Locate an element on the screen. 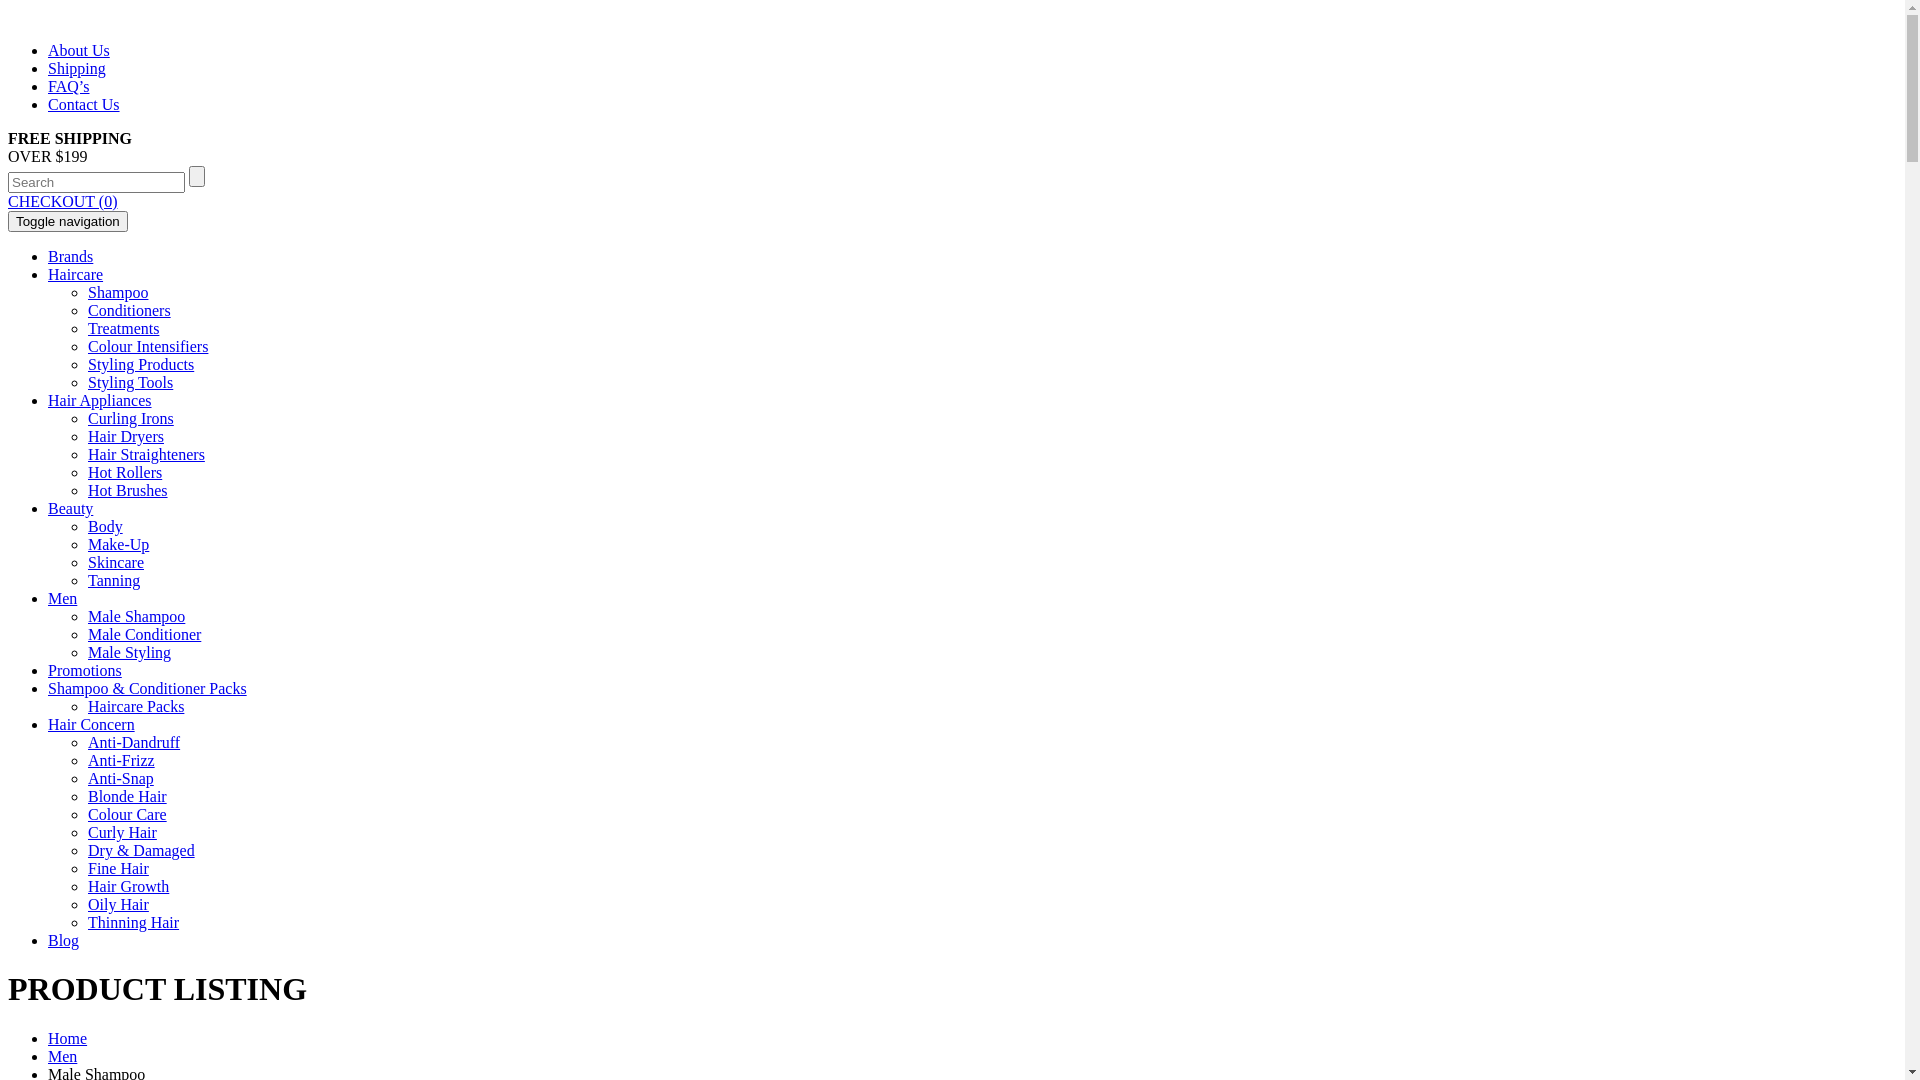 This screenshot has height=1080, width=1920. Anti-Dandruff is located at coordinates (134, 742).